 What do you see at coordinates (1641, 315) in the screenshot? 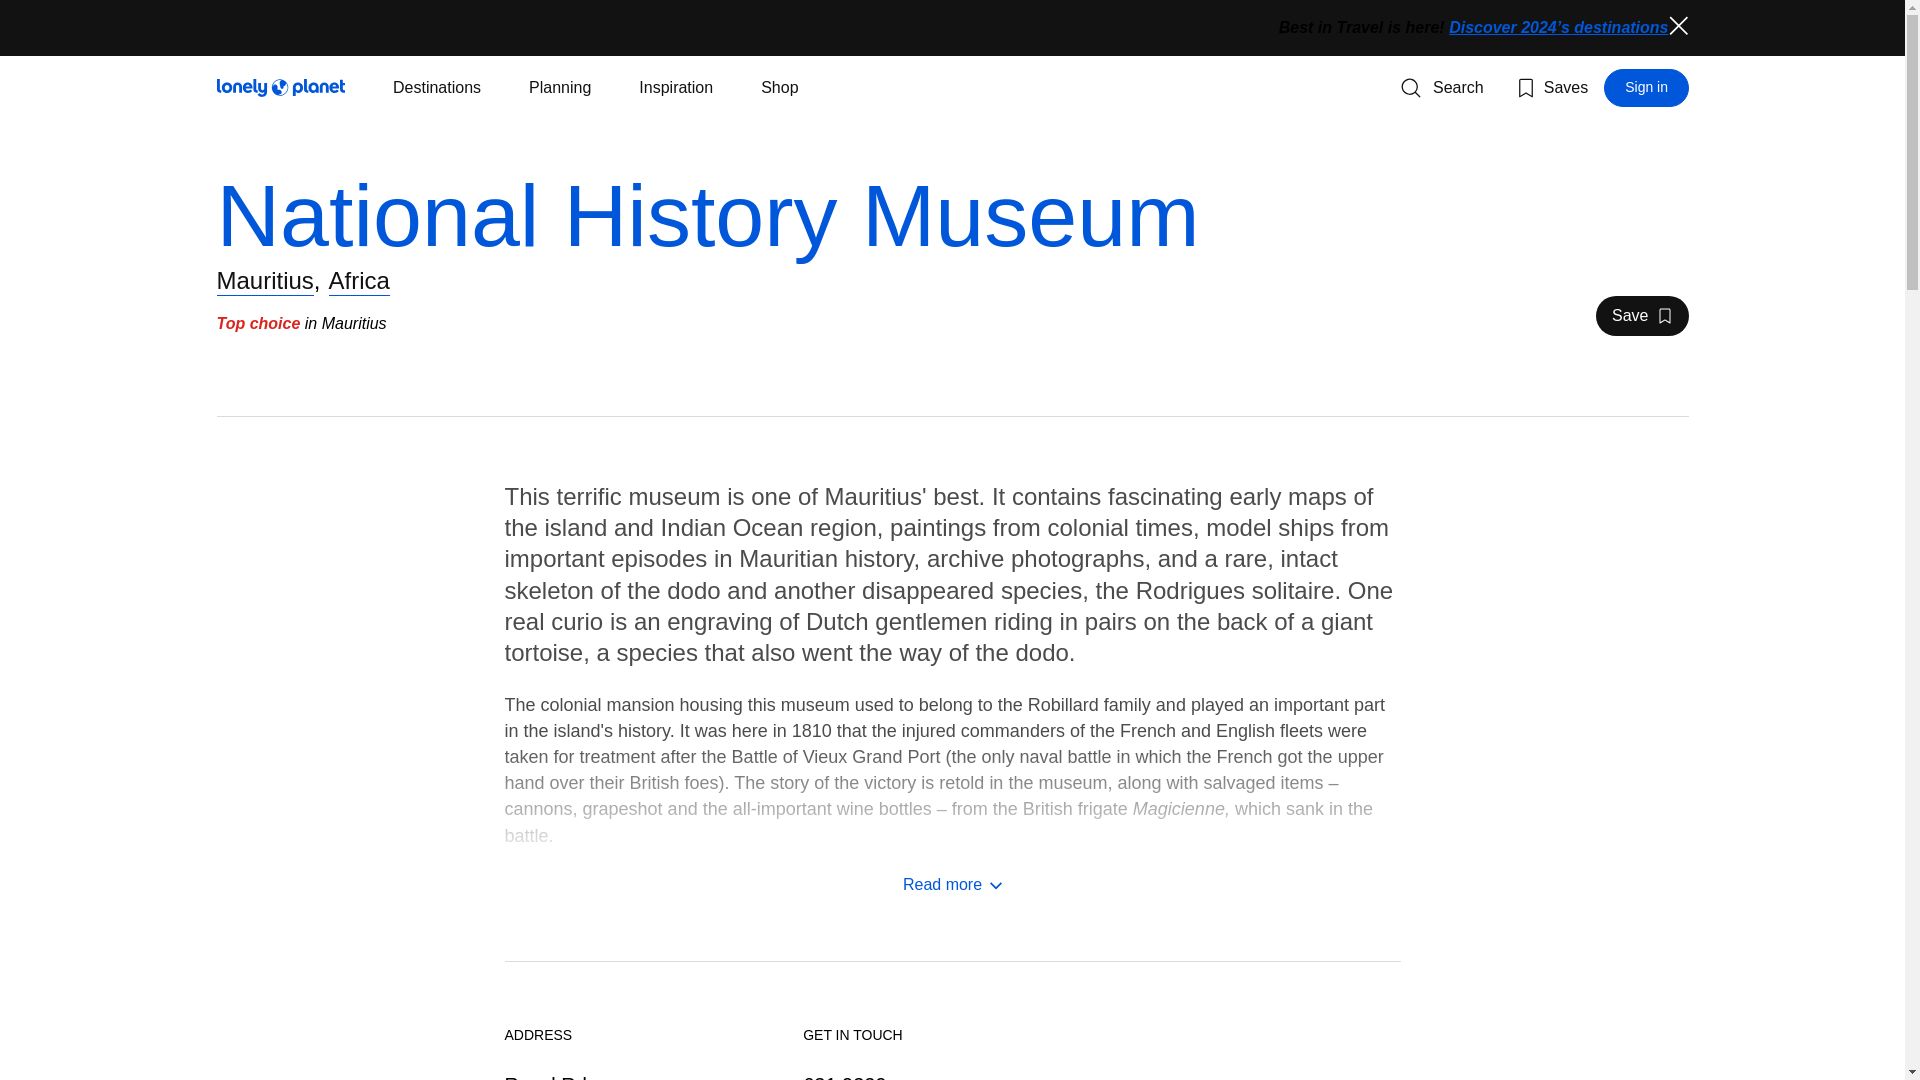
I see `Planning` at bounding box center [1641, 315].